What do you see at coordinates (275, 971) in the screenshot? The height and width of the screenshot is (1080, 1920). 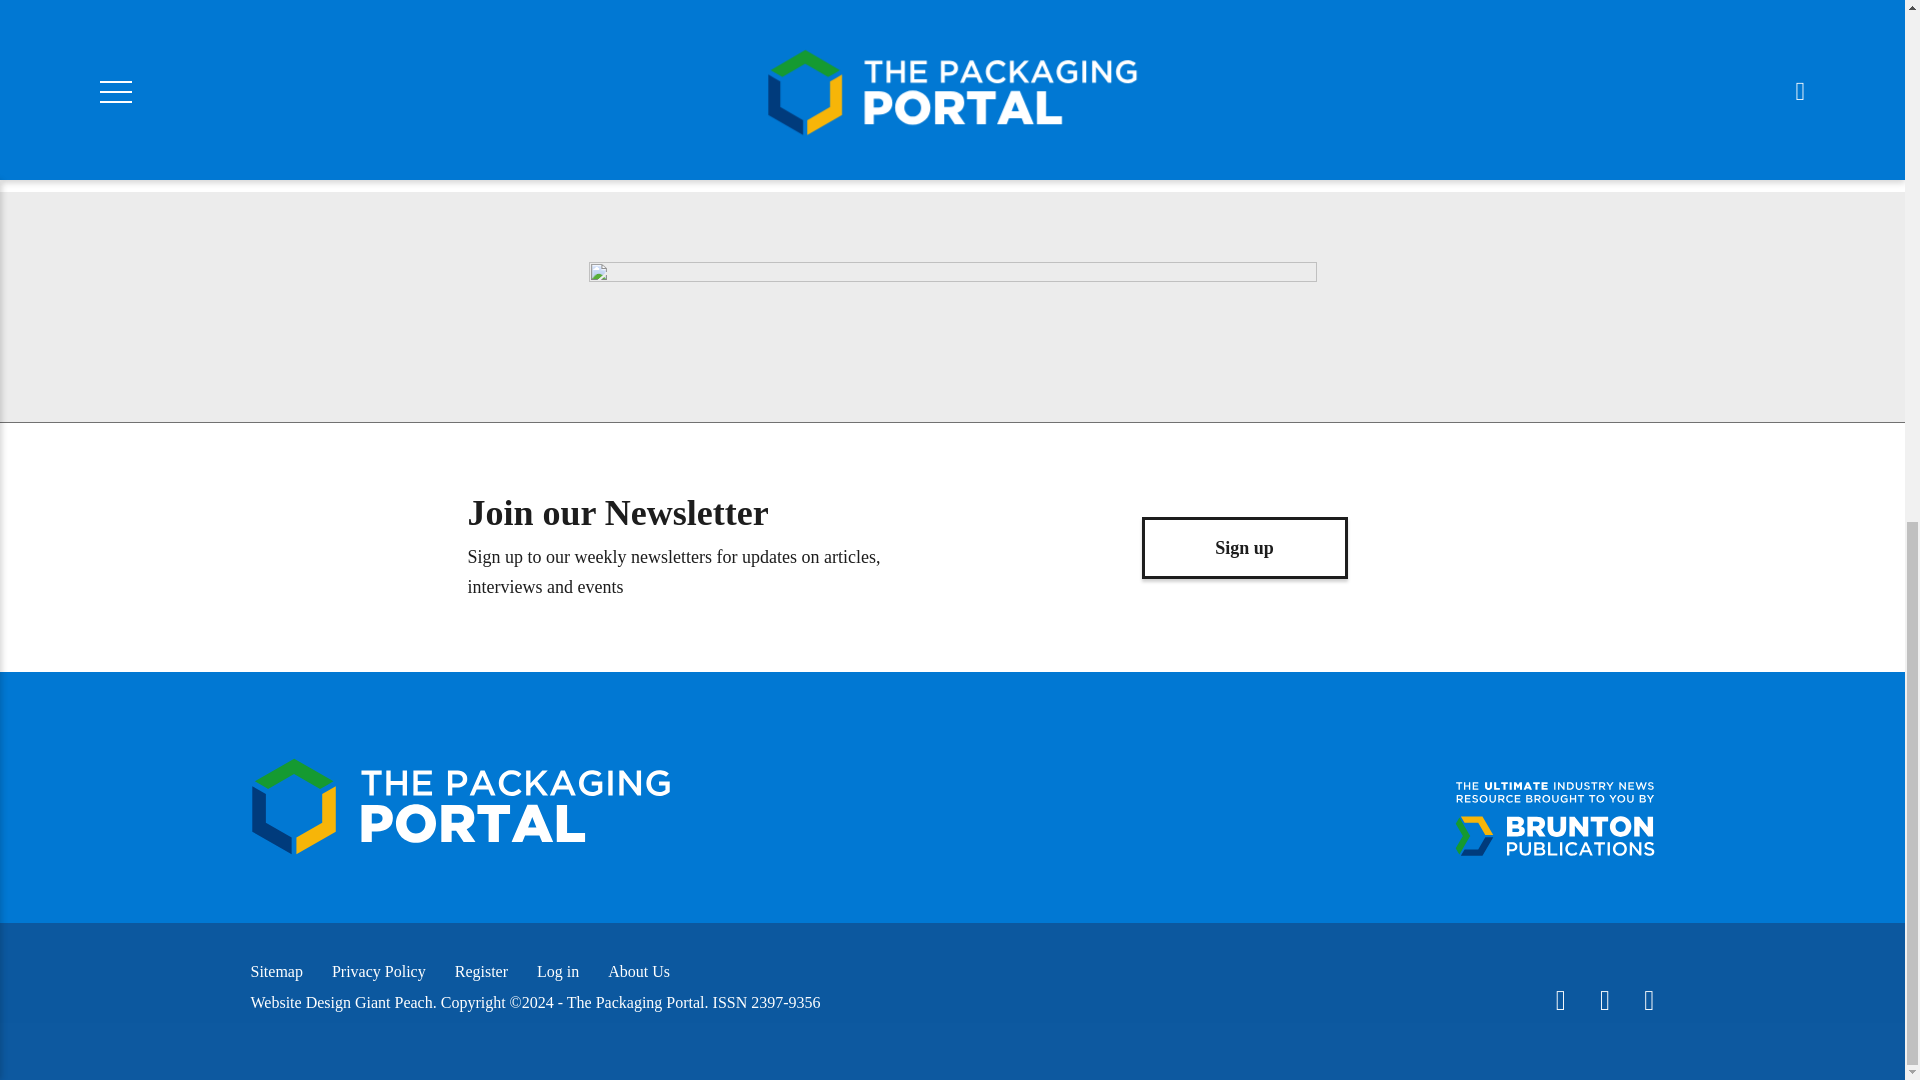 I see `Sitemap` at bounding box center [275, 971].